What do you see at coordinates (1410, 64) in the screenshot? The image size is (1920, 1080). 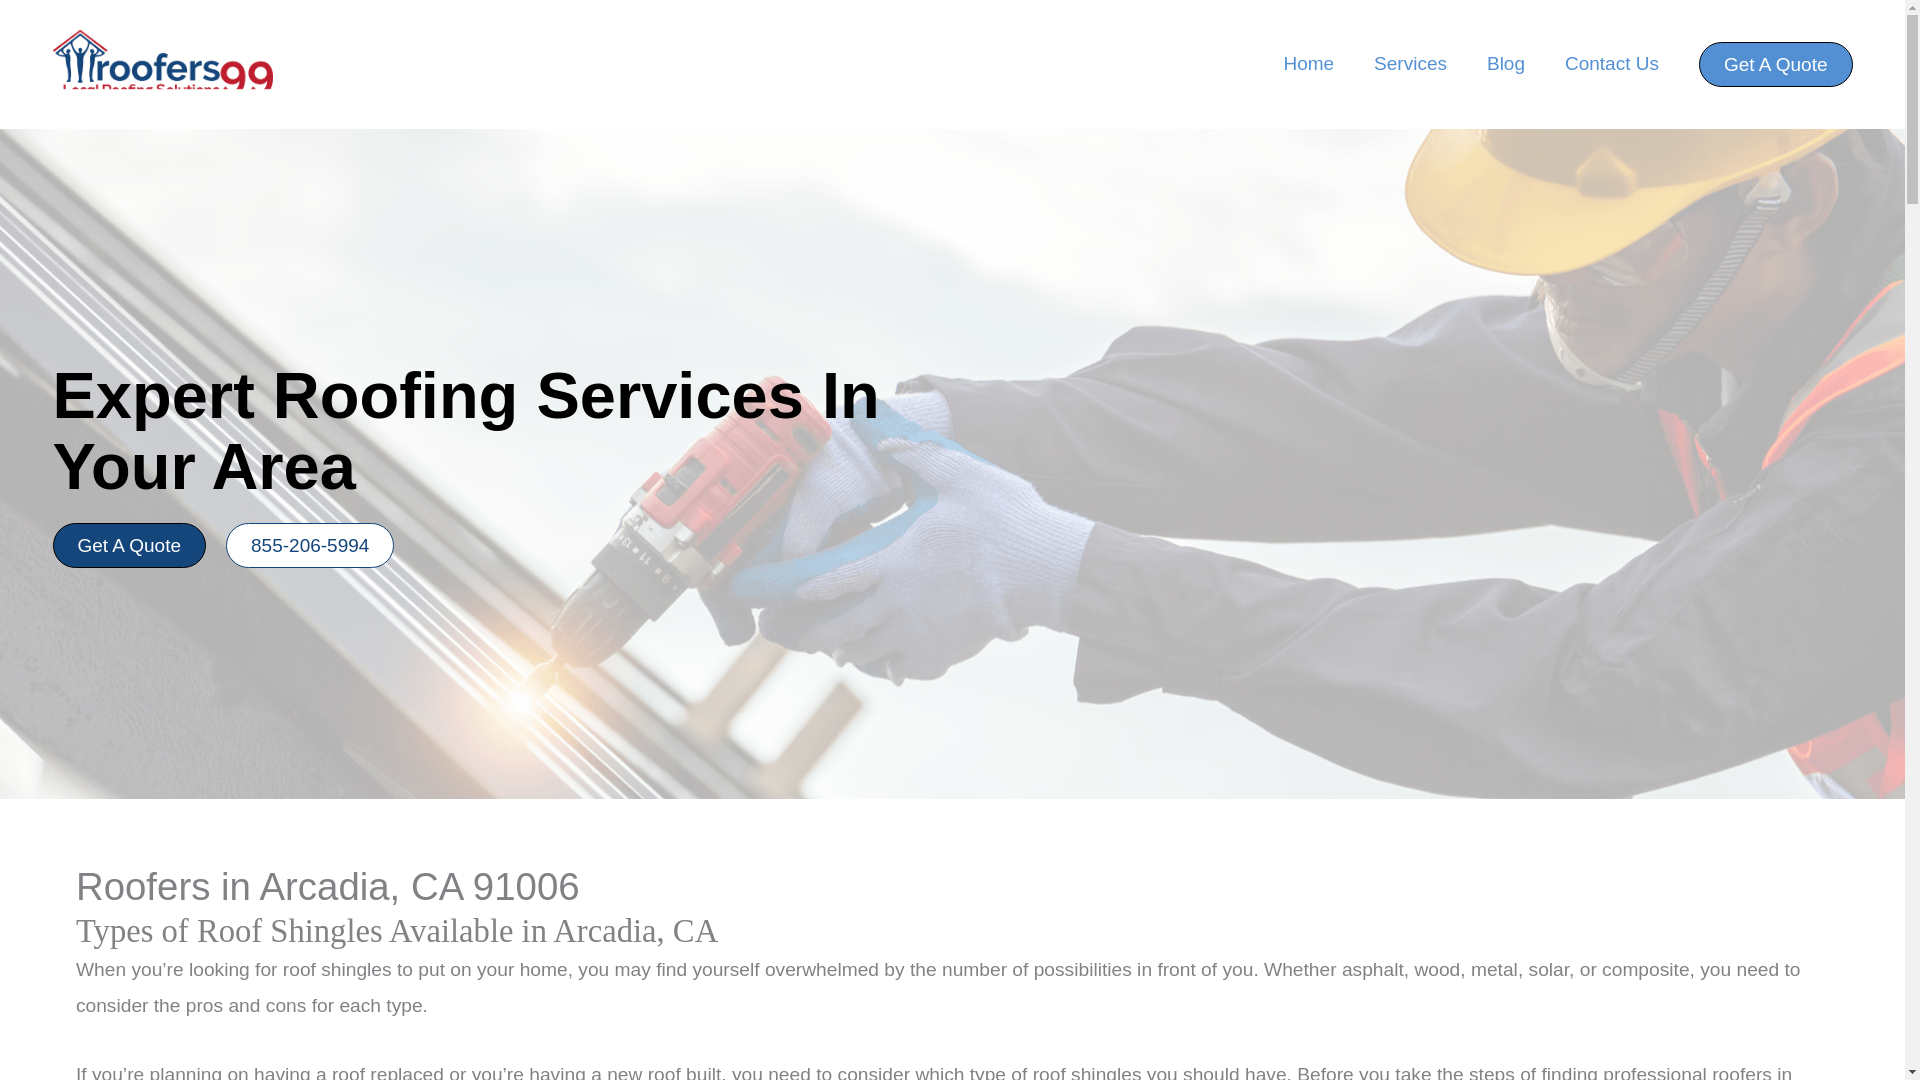 I see `Services` at bounding box center [1410, 64].